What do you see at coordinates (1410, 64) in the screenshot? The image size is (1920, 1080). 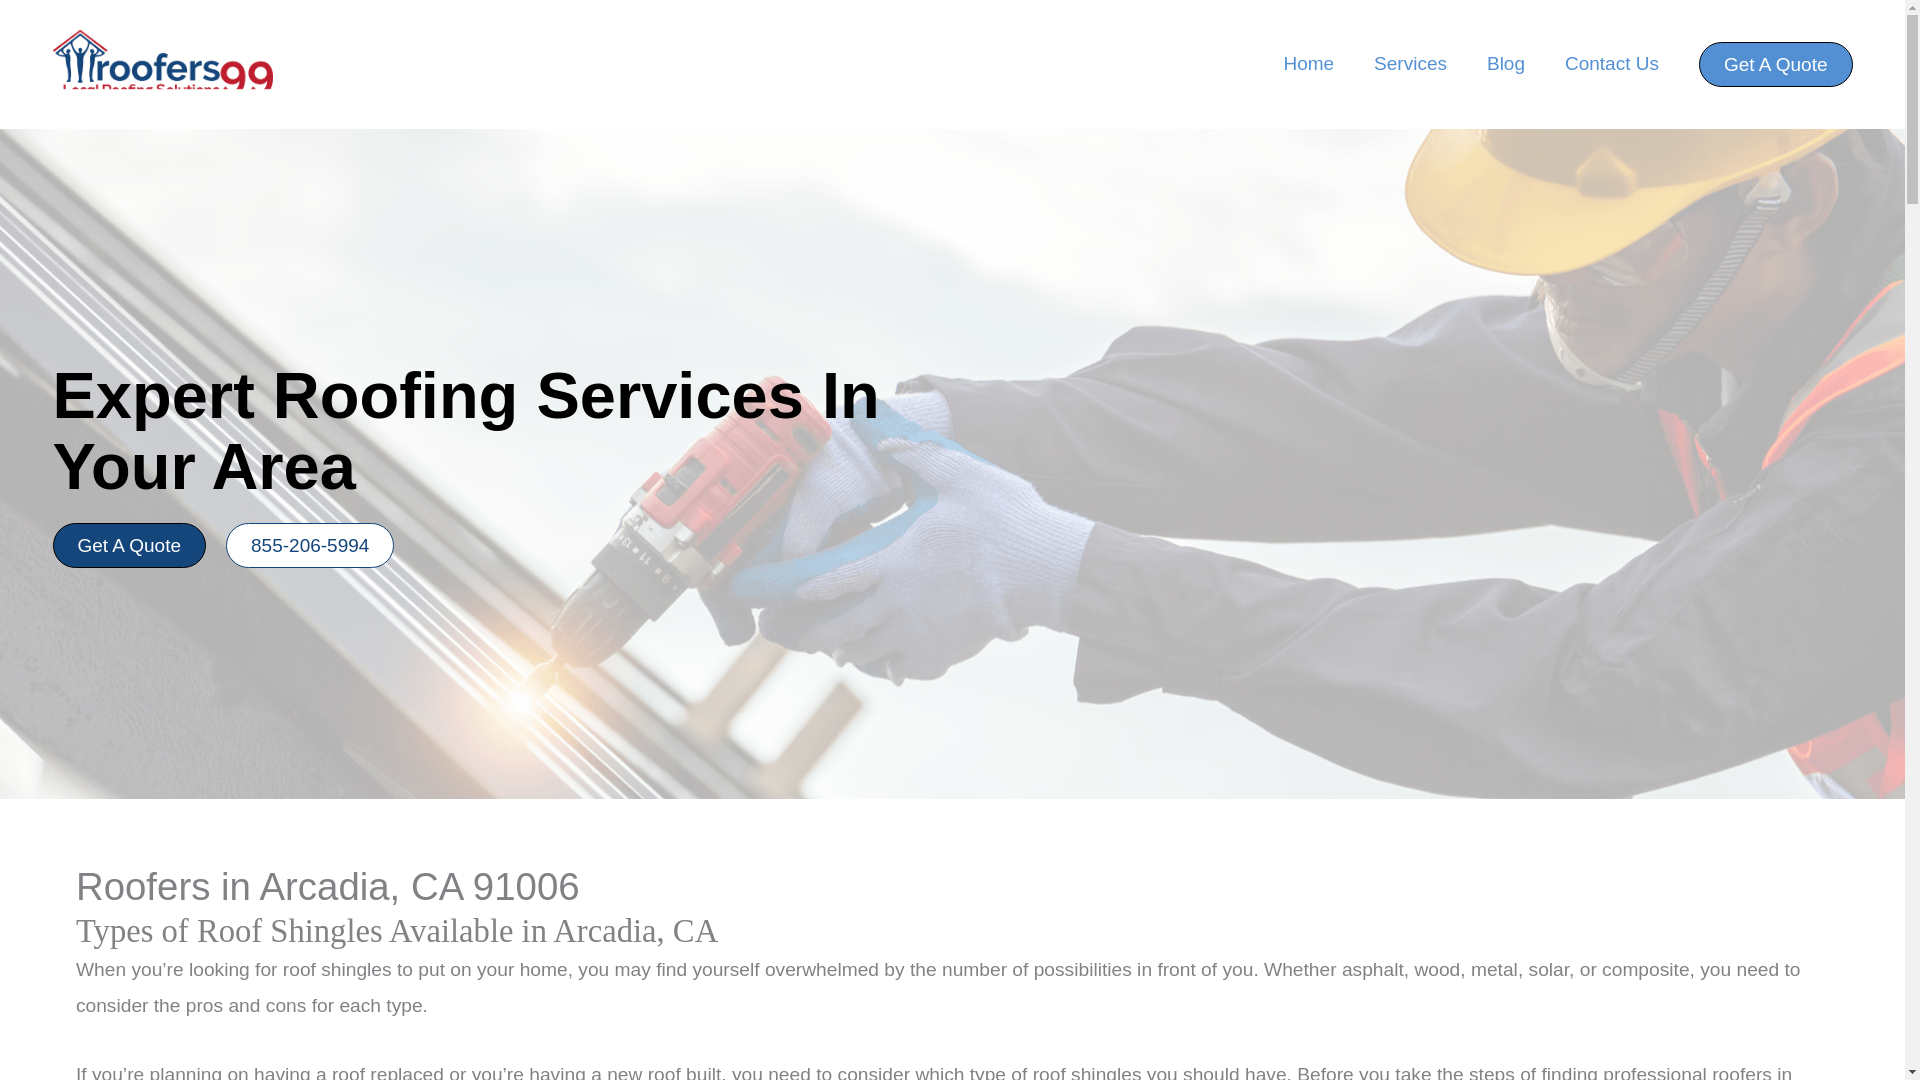 I see `Services` at bounding box center [1410, 64].